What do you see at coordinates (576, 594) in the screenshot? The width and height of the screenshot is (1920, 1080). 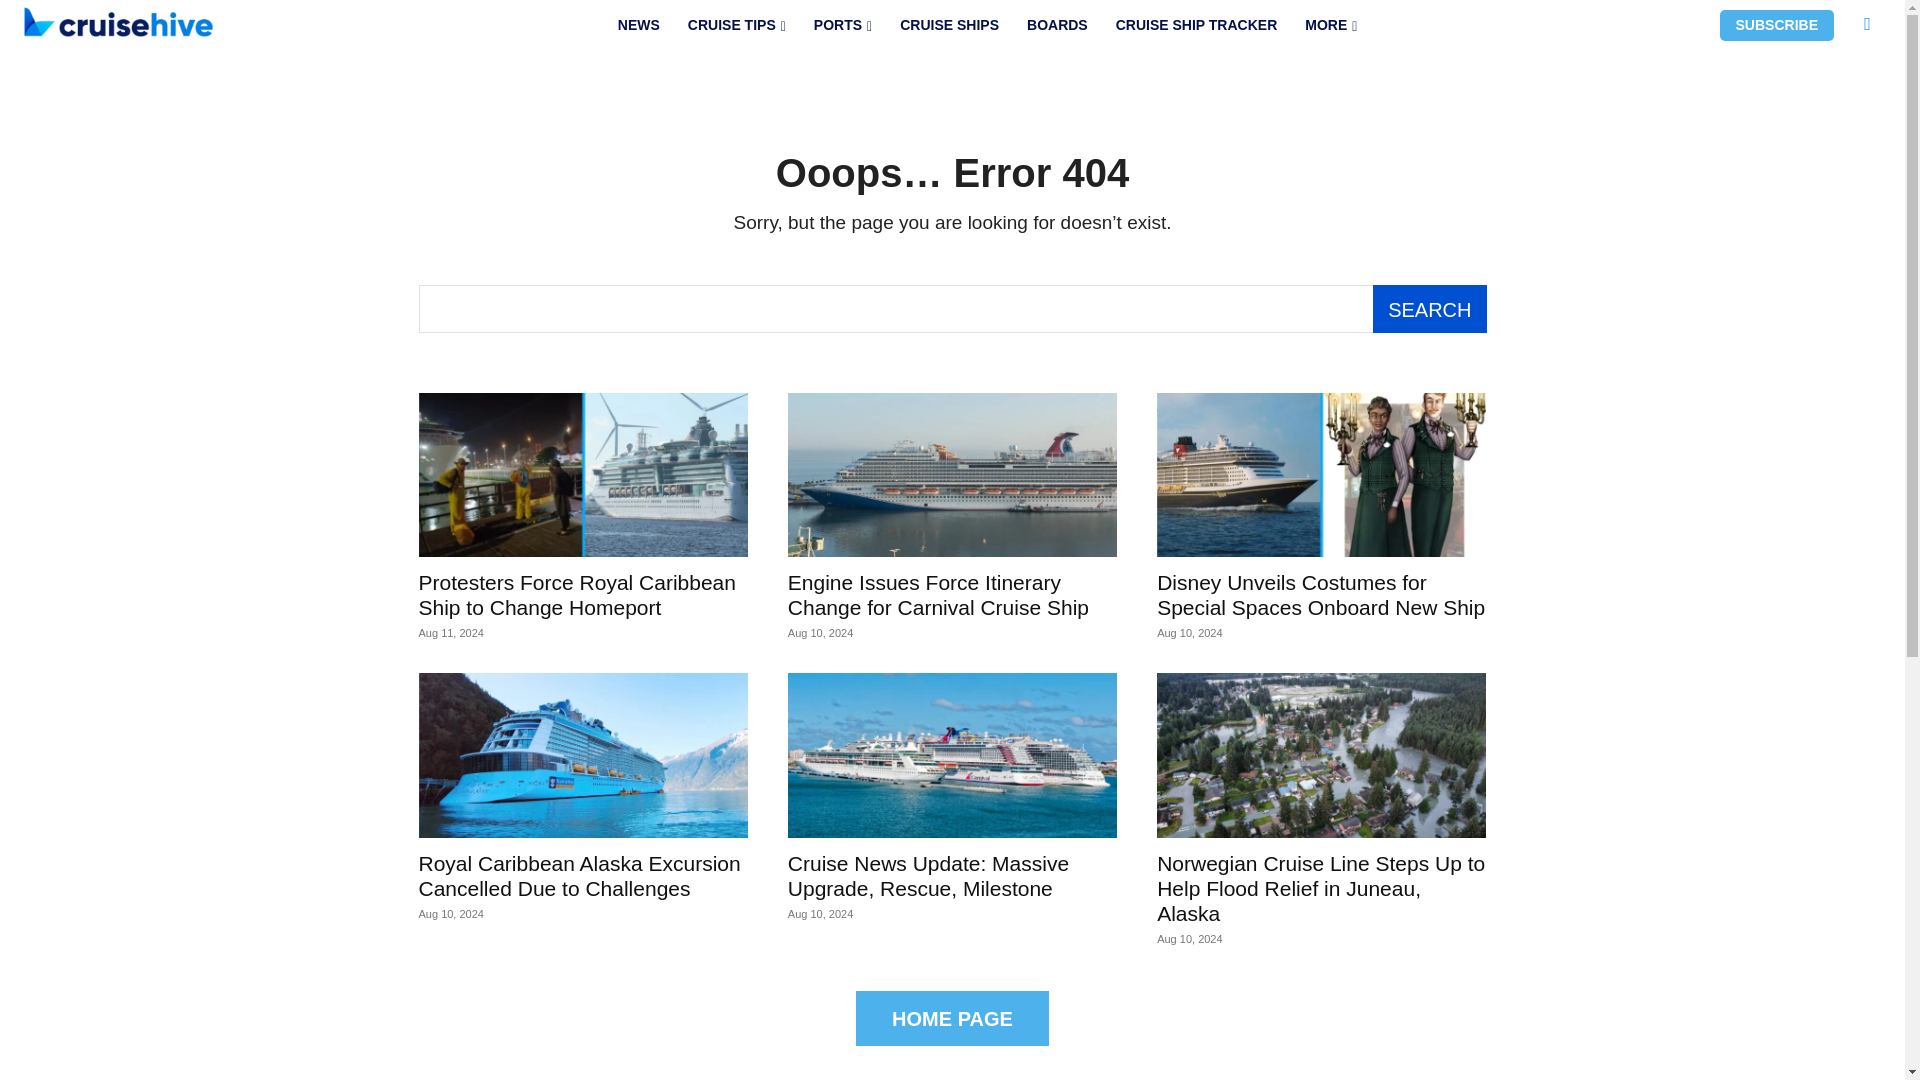 I see `Protesters Force Royal Caribbean Ship to Change Homeport` at bounding box center [576, 594].